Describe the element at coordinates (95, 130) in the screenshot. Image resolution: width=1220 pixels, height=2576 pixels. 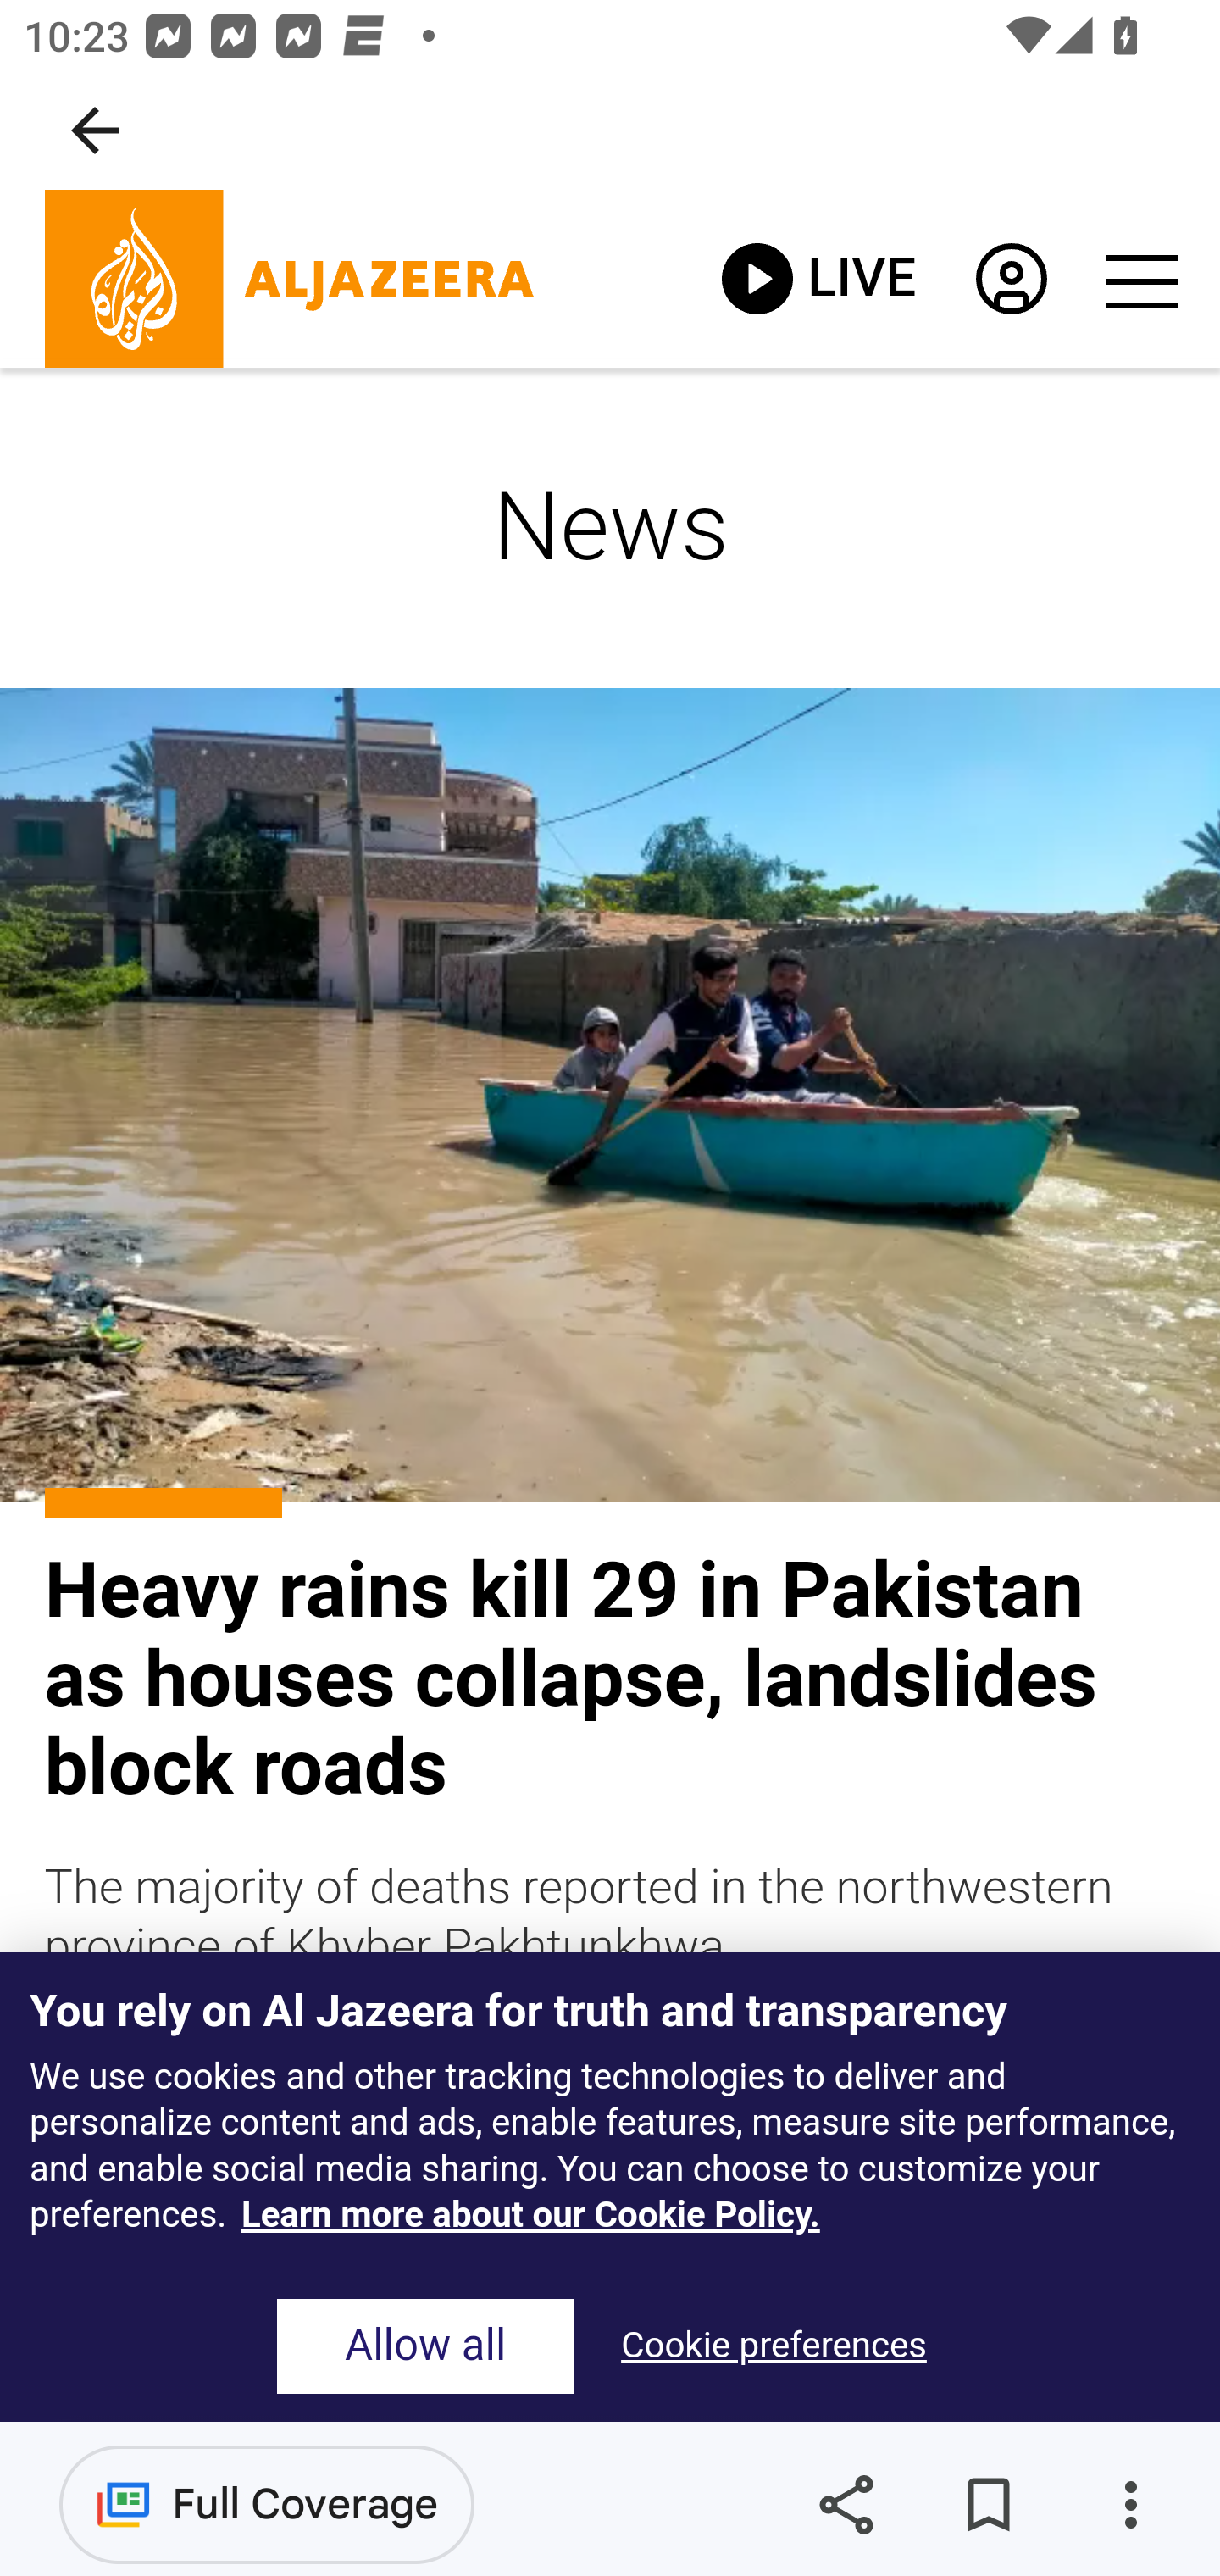
I see `Navigate up` at that location.